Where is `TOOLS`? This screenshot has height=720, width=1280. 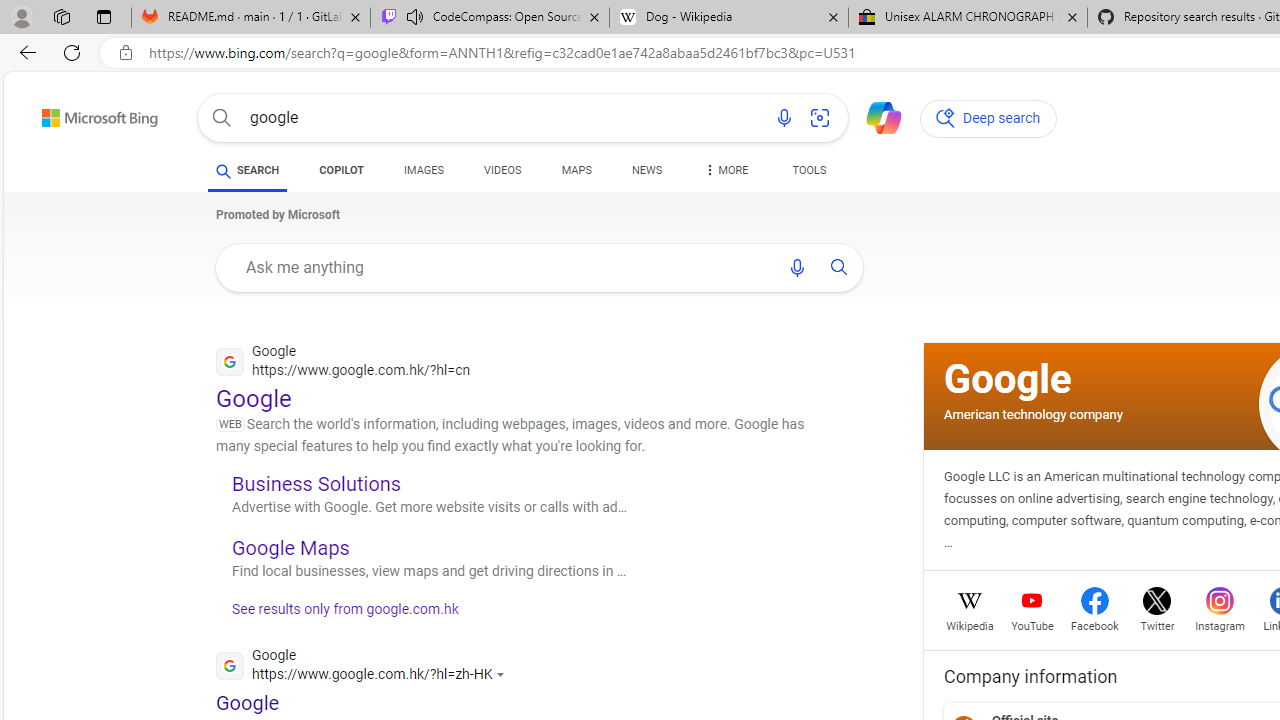
TOOLS is located at coordinates (808, 174).